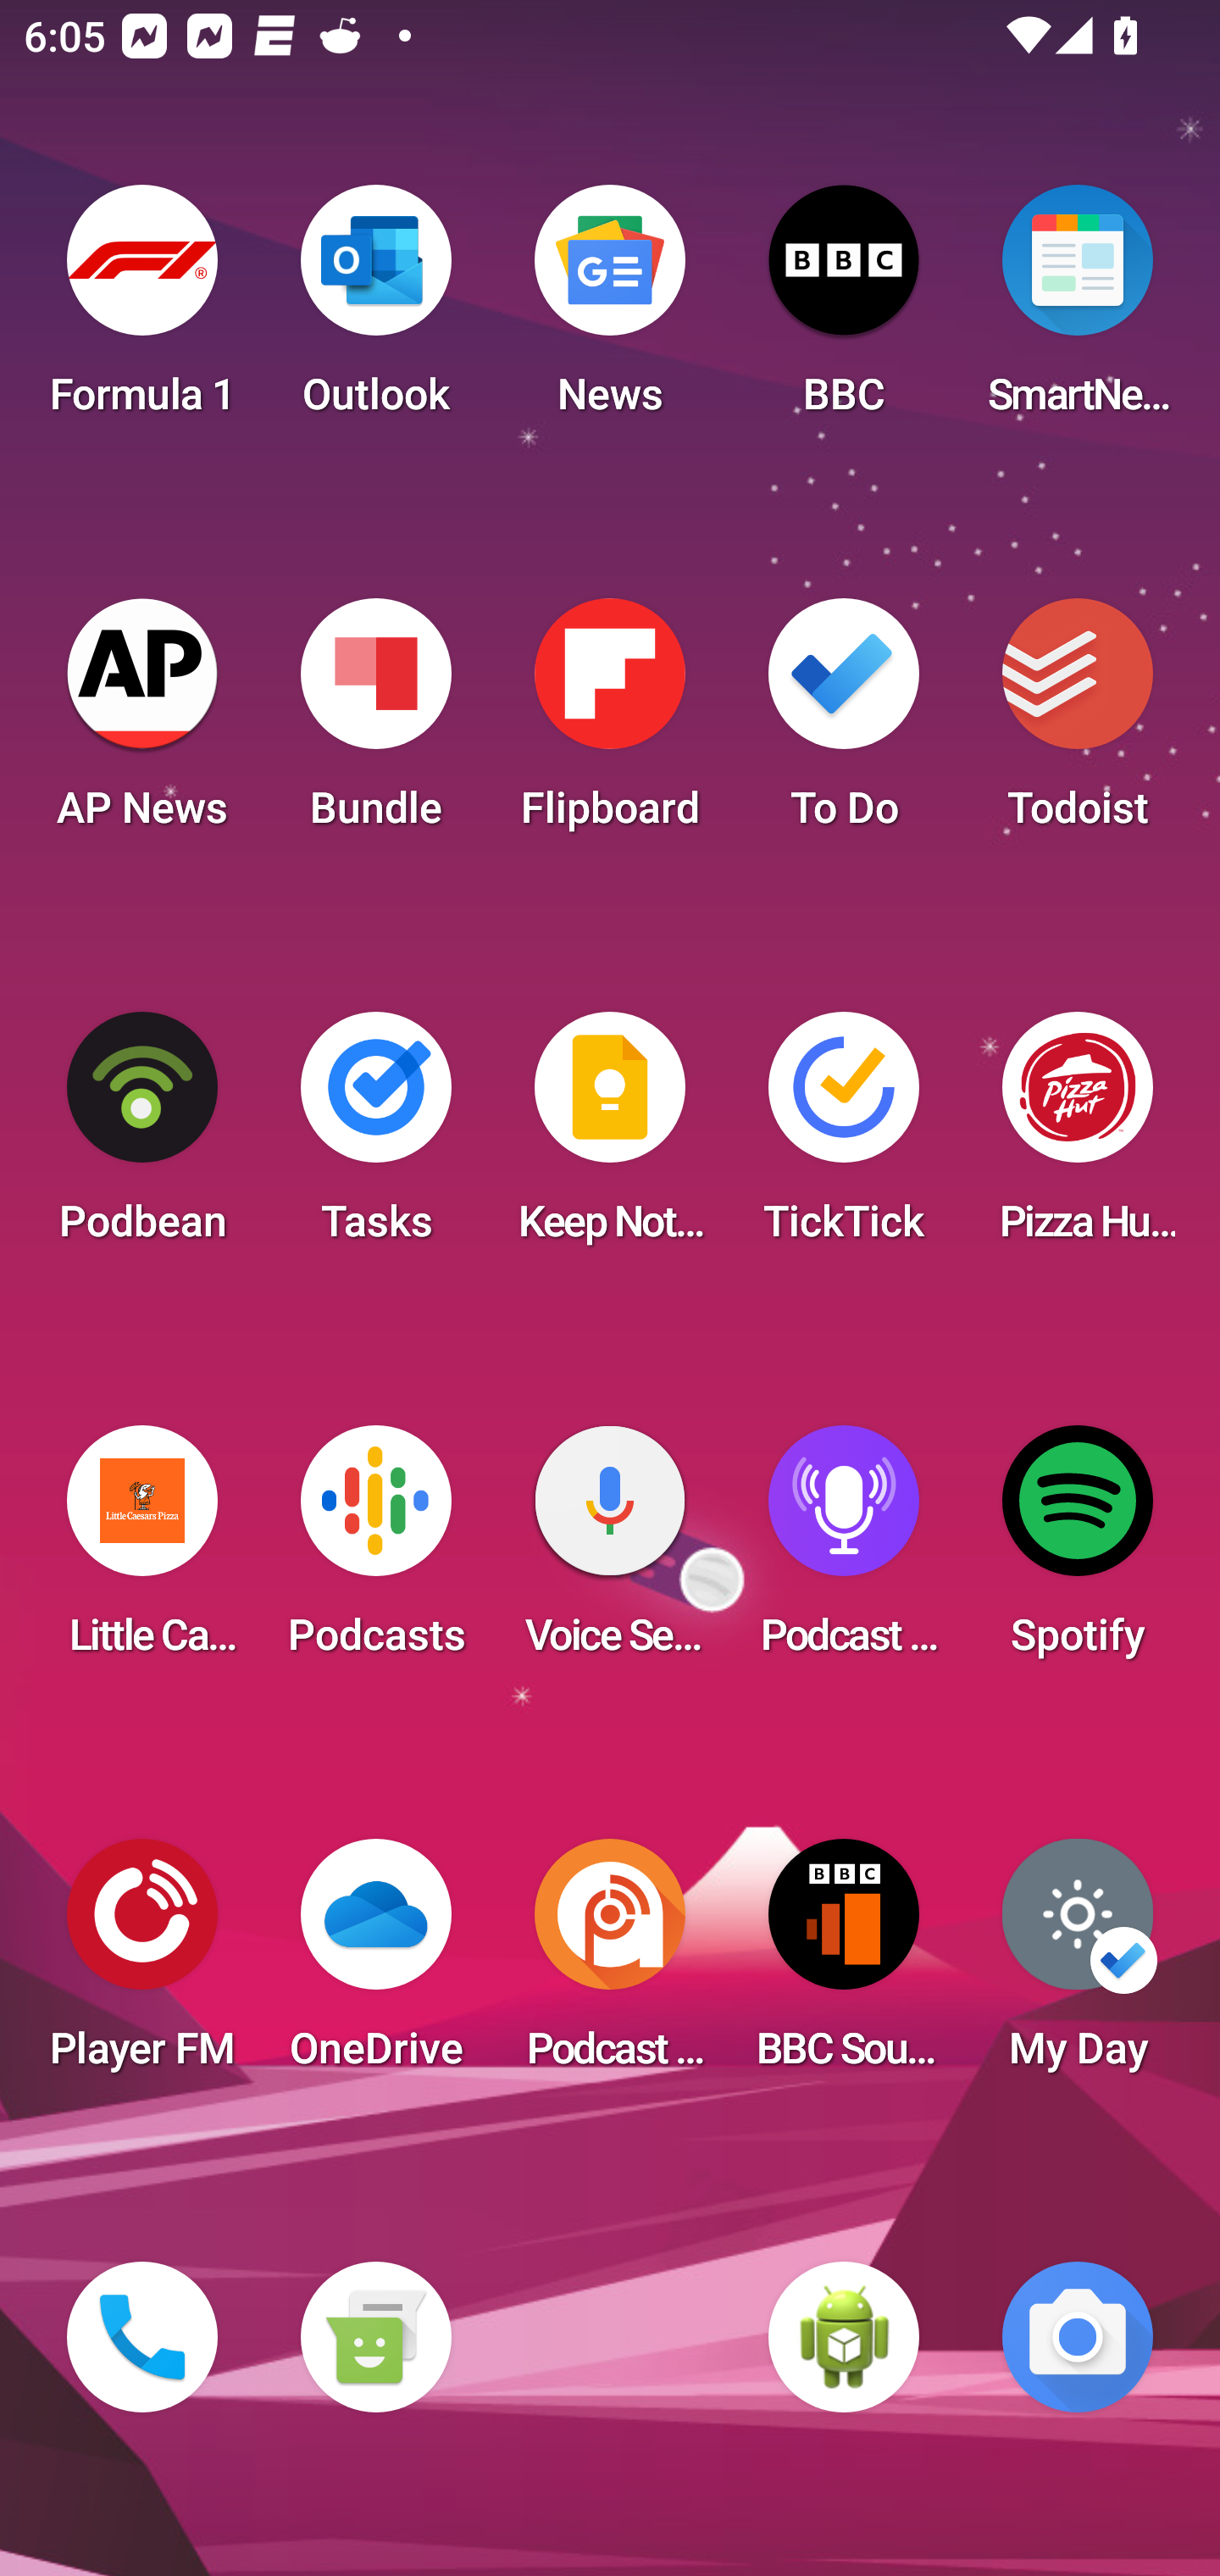 Image resolution: width=1220 pixels, height=2576 pixels. Describe the element at coordinates (142, 2337) in the screenshot. I see `Phone` at that location.